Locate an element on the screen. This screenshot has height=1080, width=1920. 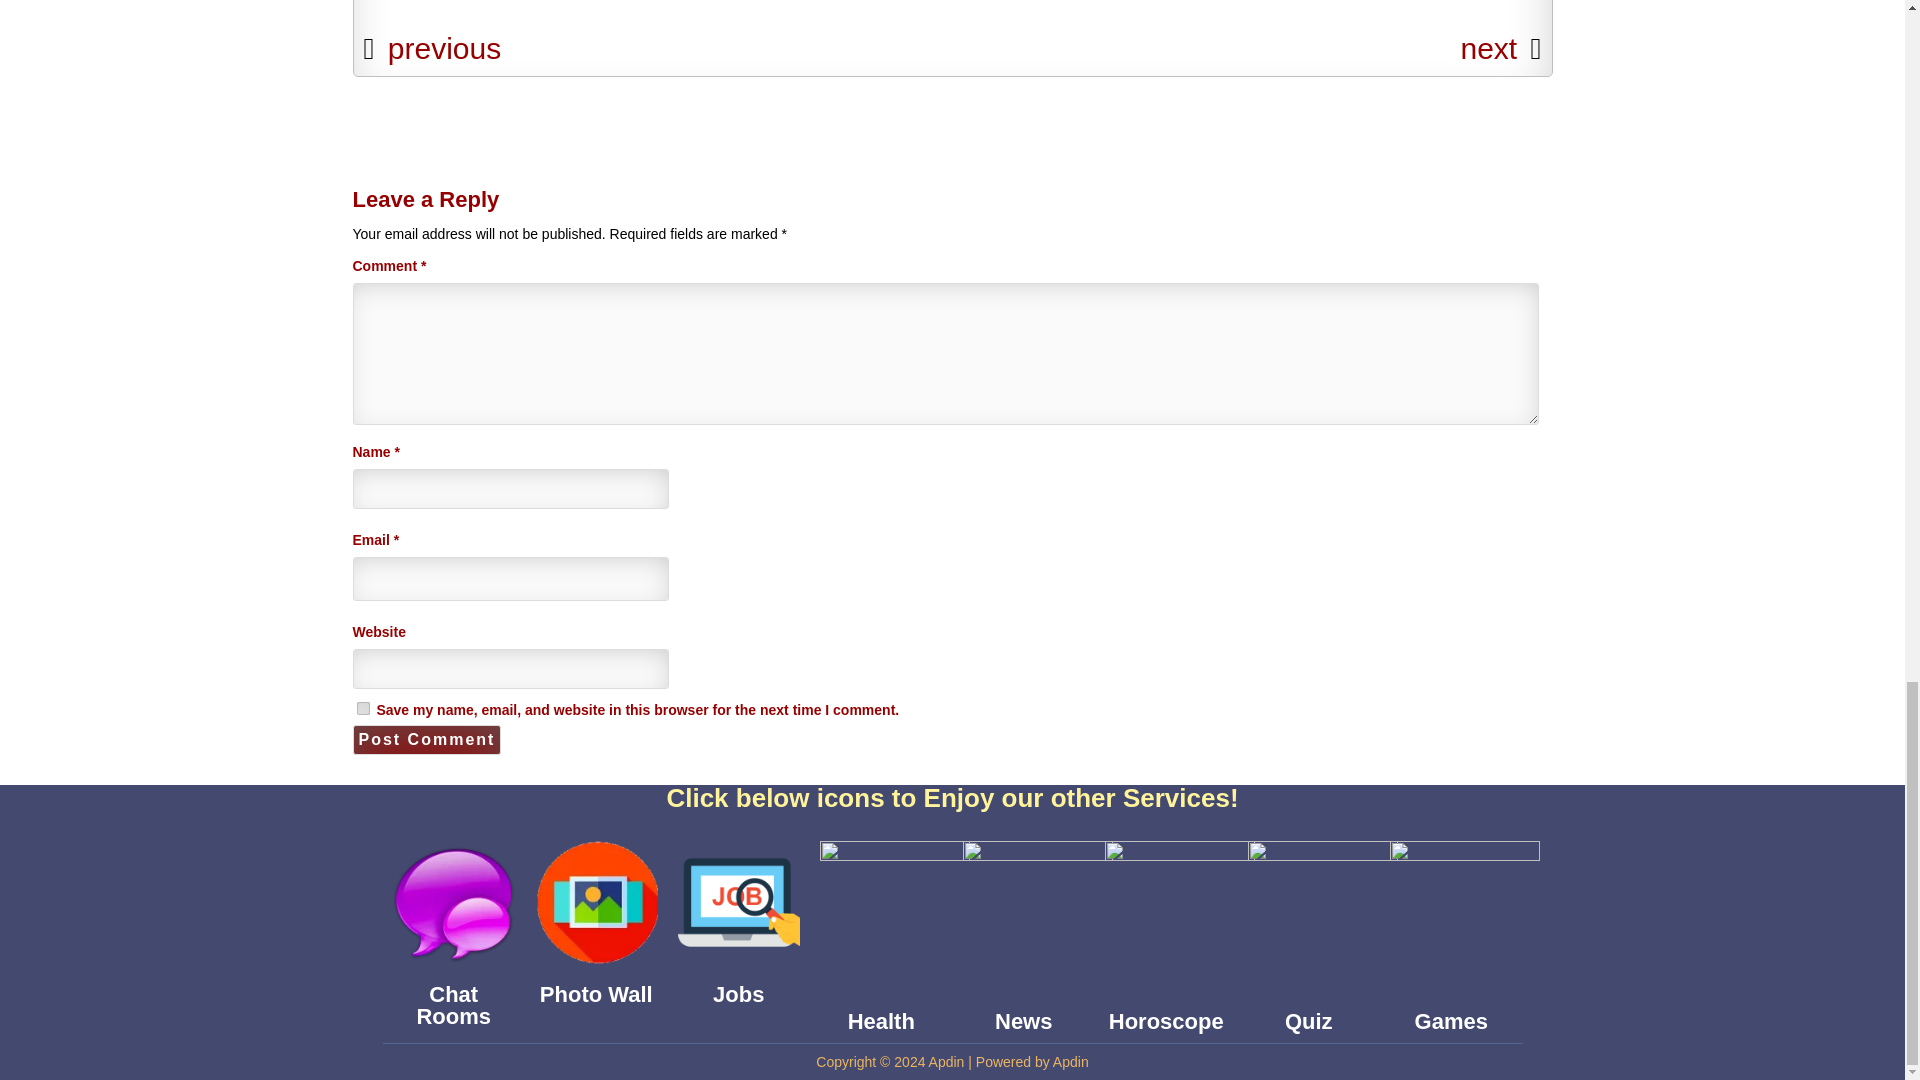
next is located at coordinates (1492, 48).